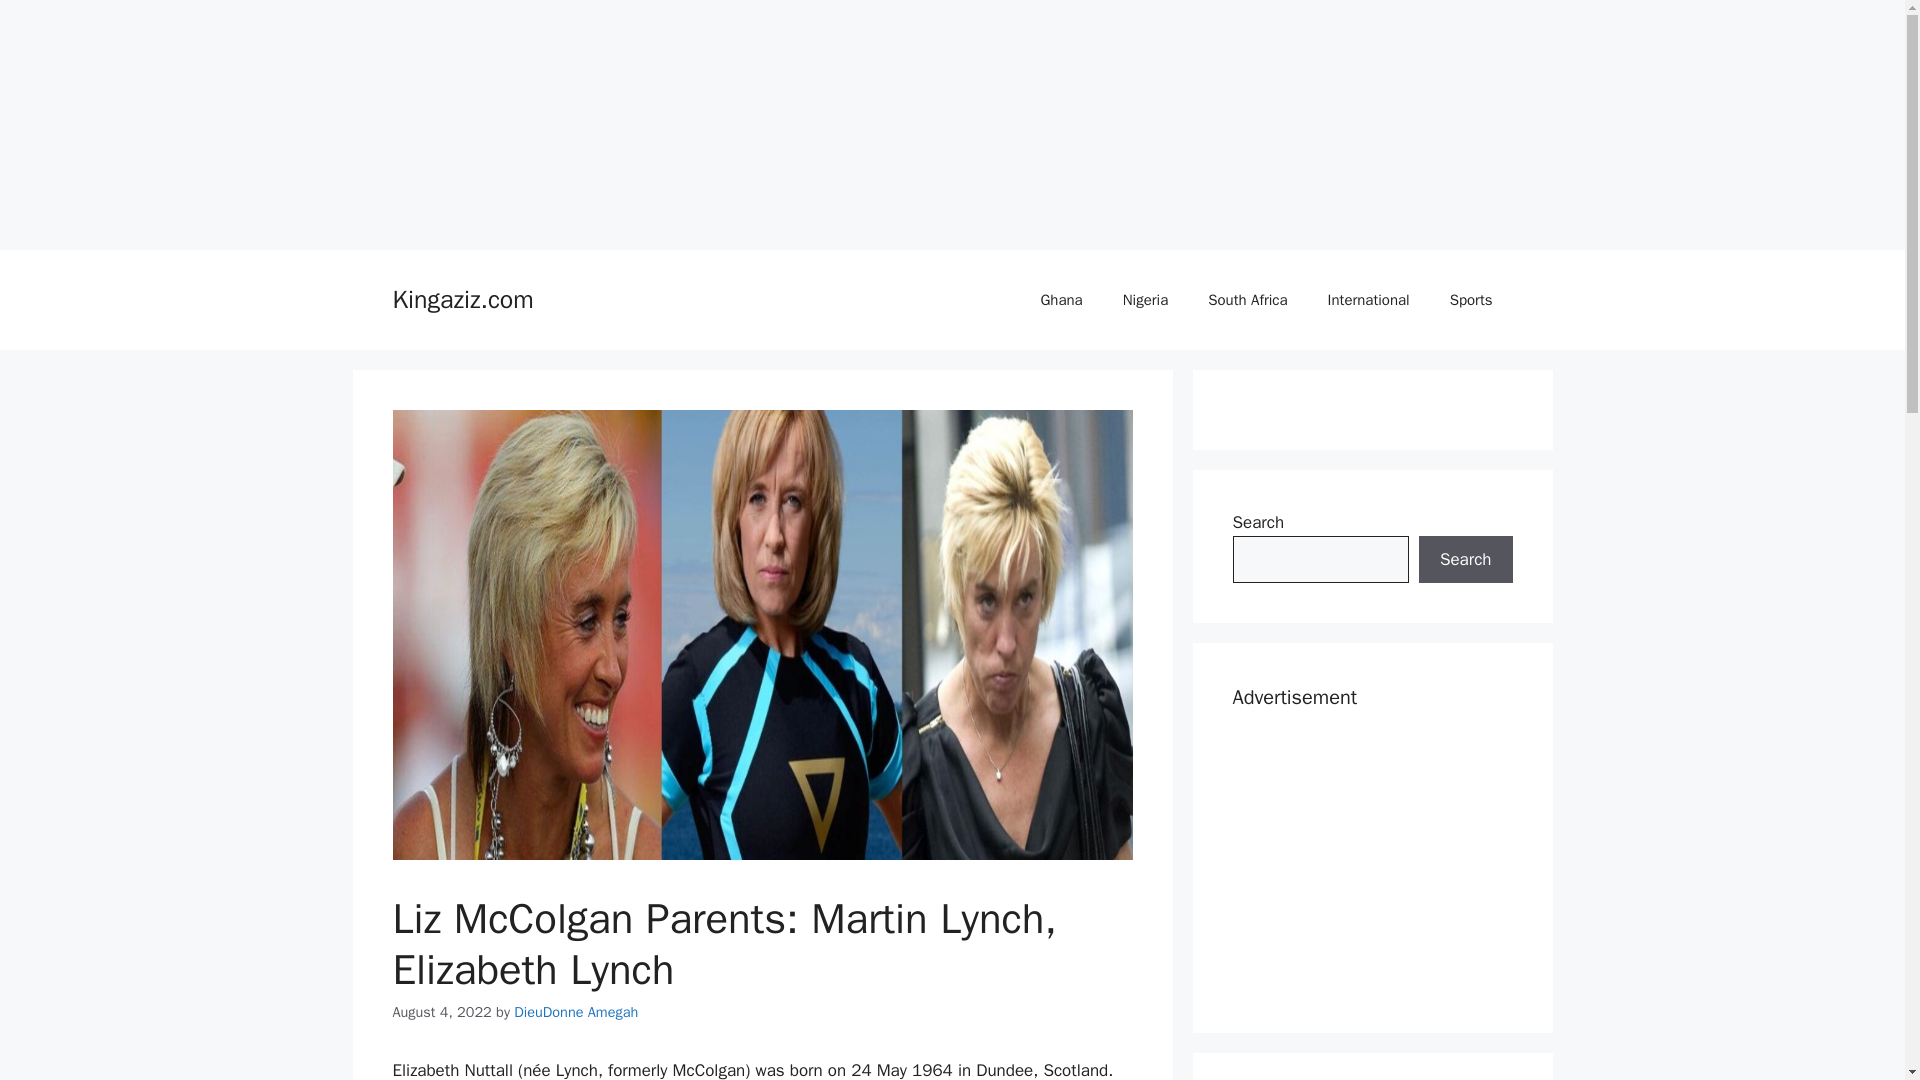  What do you see at coordinates (576, 1012) in the screenshot?
I see `View all posts by DieuDonne Amegah` at bounding box center [576, 1012].